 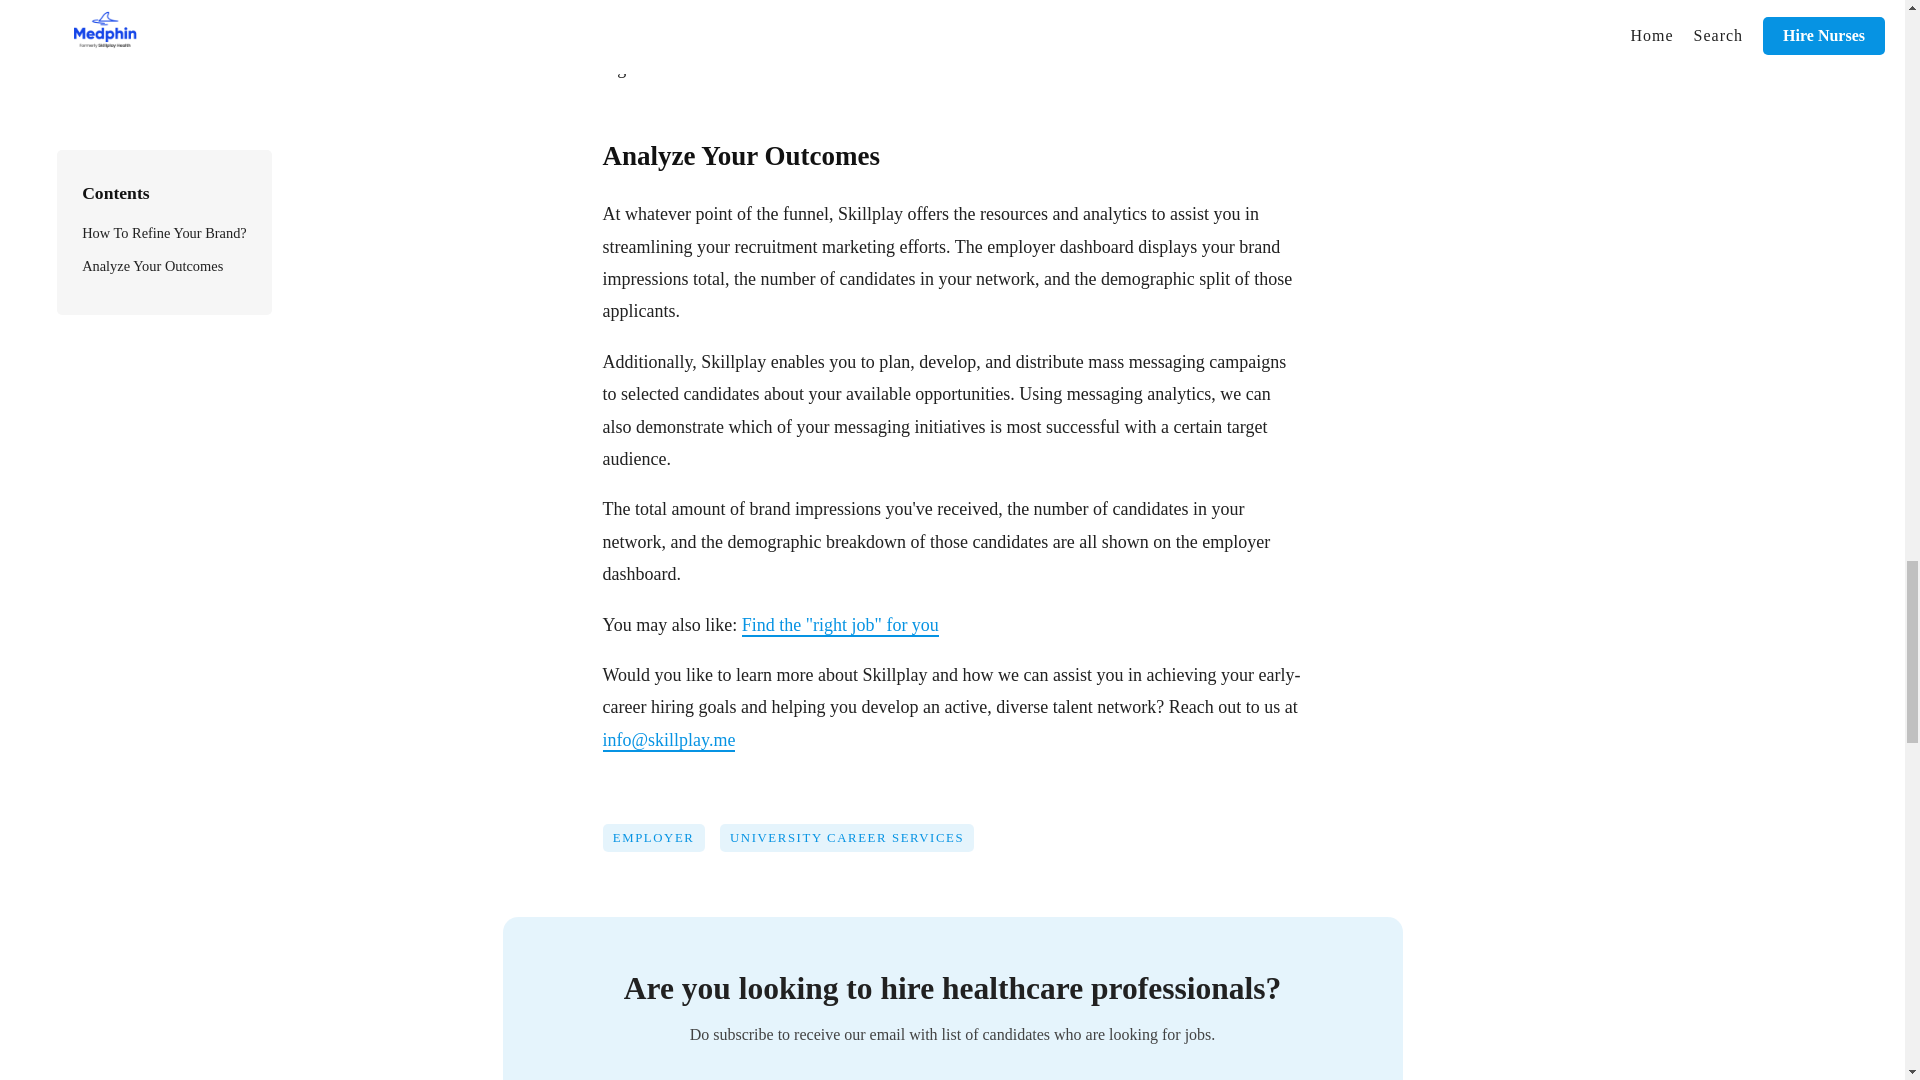 What do you see at coordinates (840, 625) in the screenshot?
I see `Find the "right job" for you` at bounding box center [840, 625].